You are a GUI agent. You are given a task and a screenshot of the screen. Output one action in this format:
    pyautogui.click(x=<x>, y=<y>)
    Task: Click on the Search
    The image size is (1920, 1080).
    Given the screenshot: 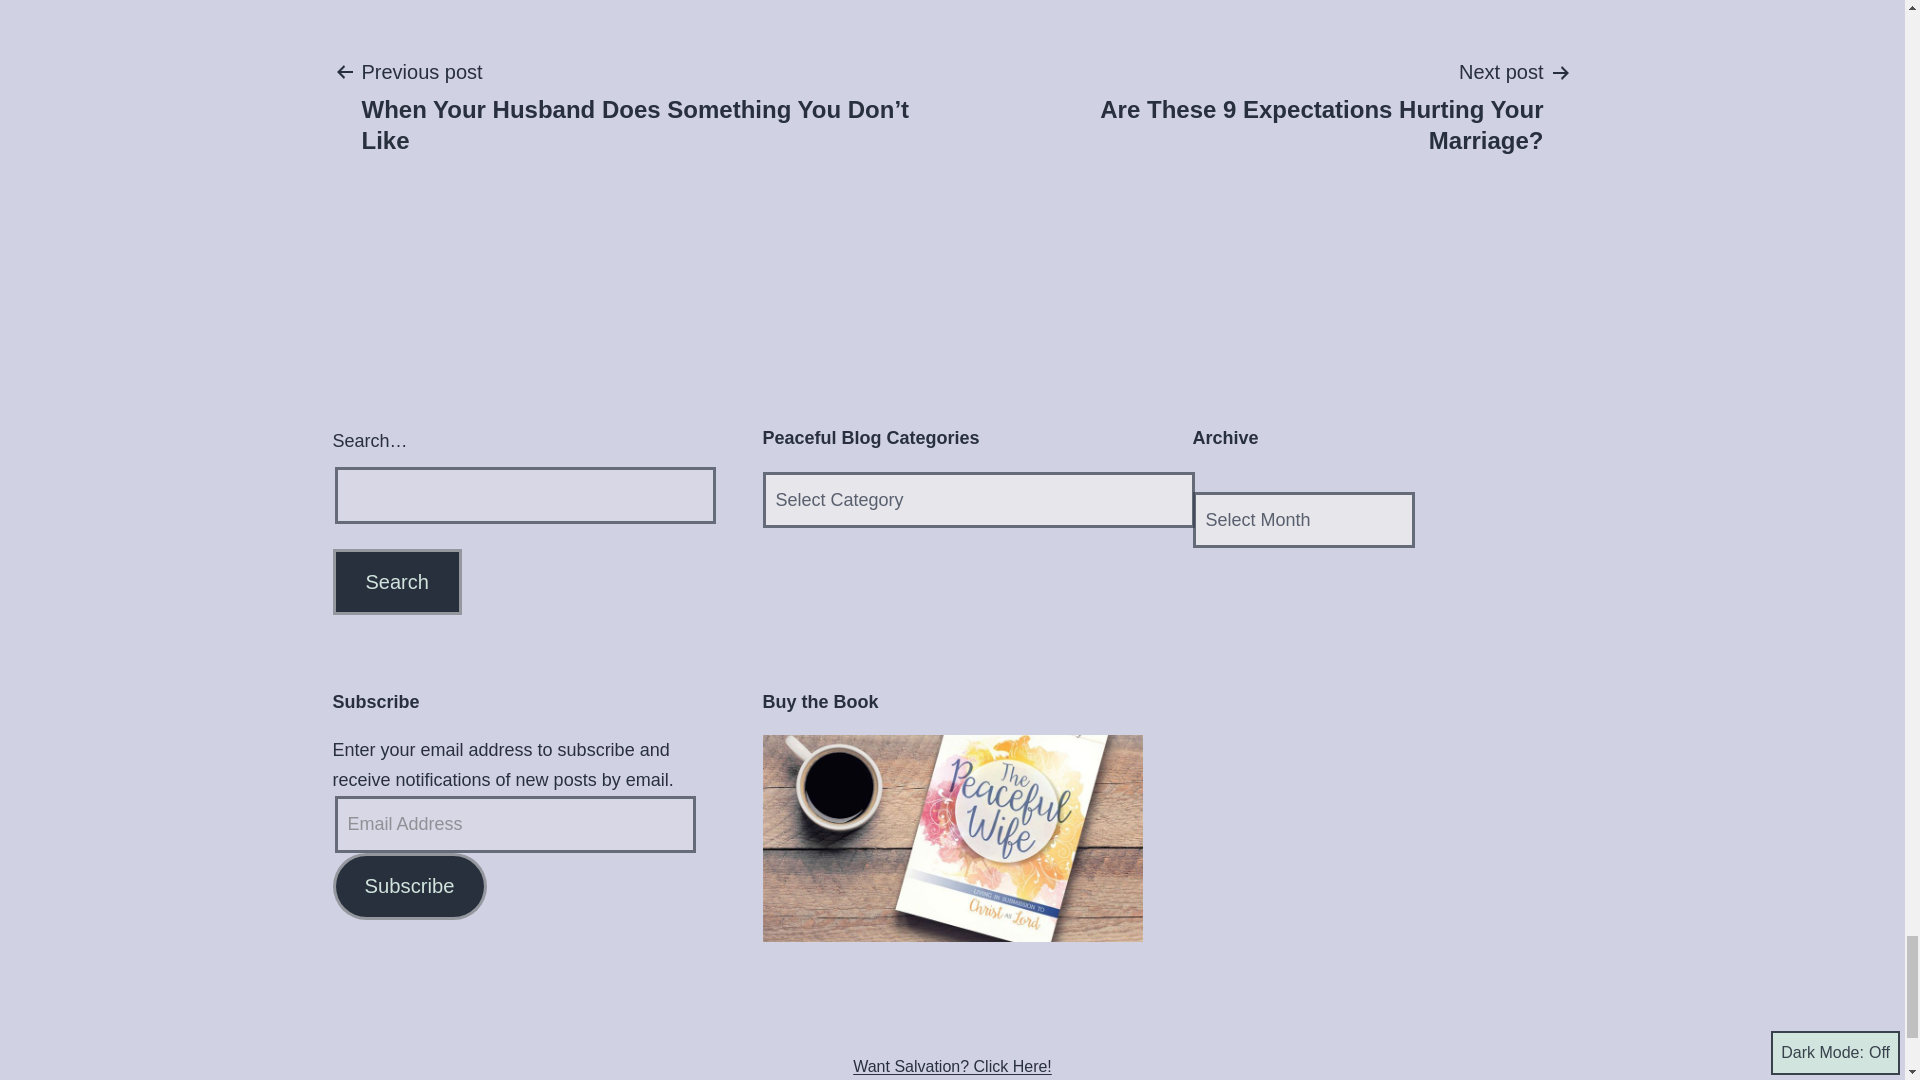 What is the action you would take?
    pyautogui.click(x=1266, y=105)
    